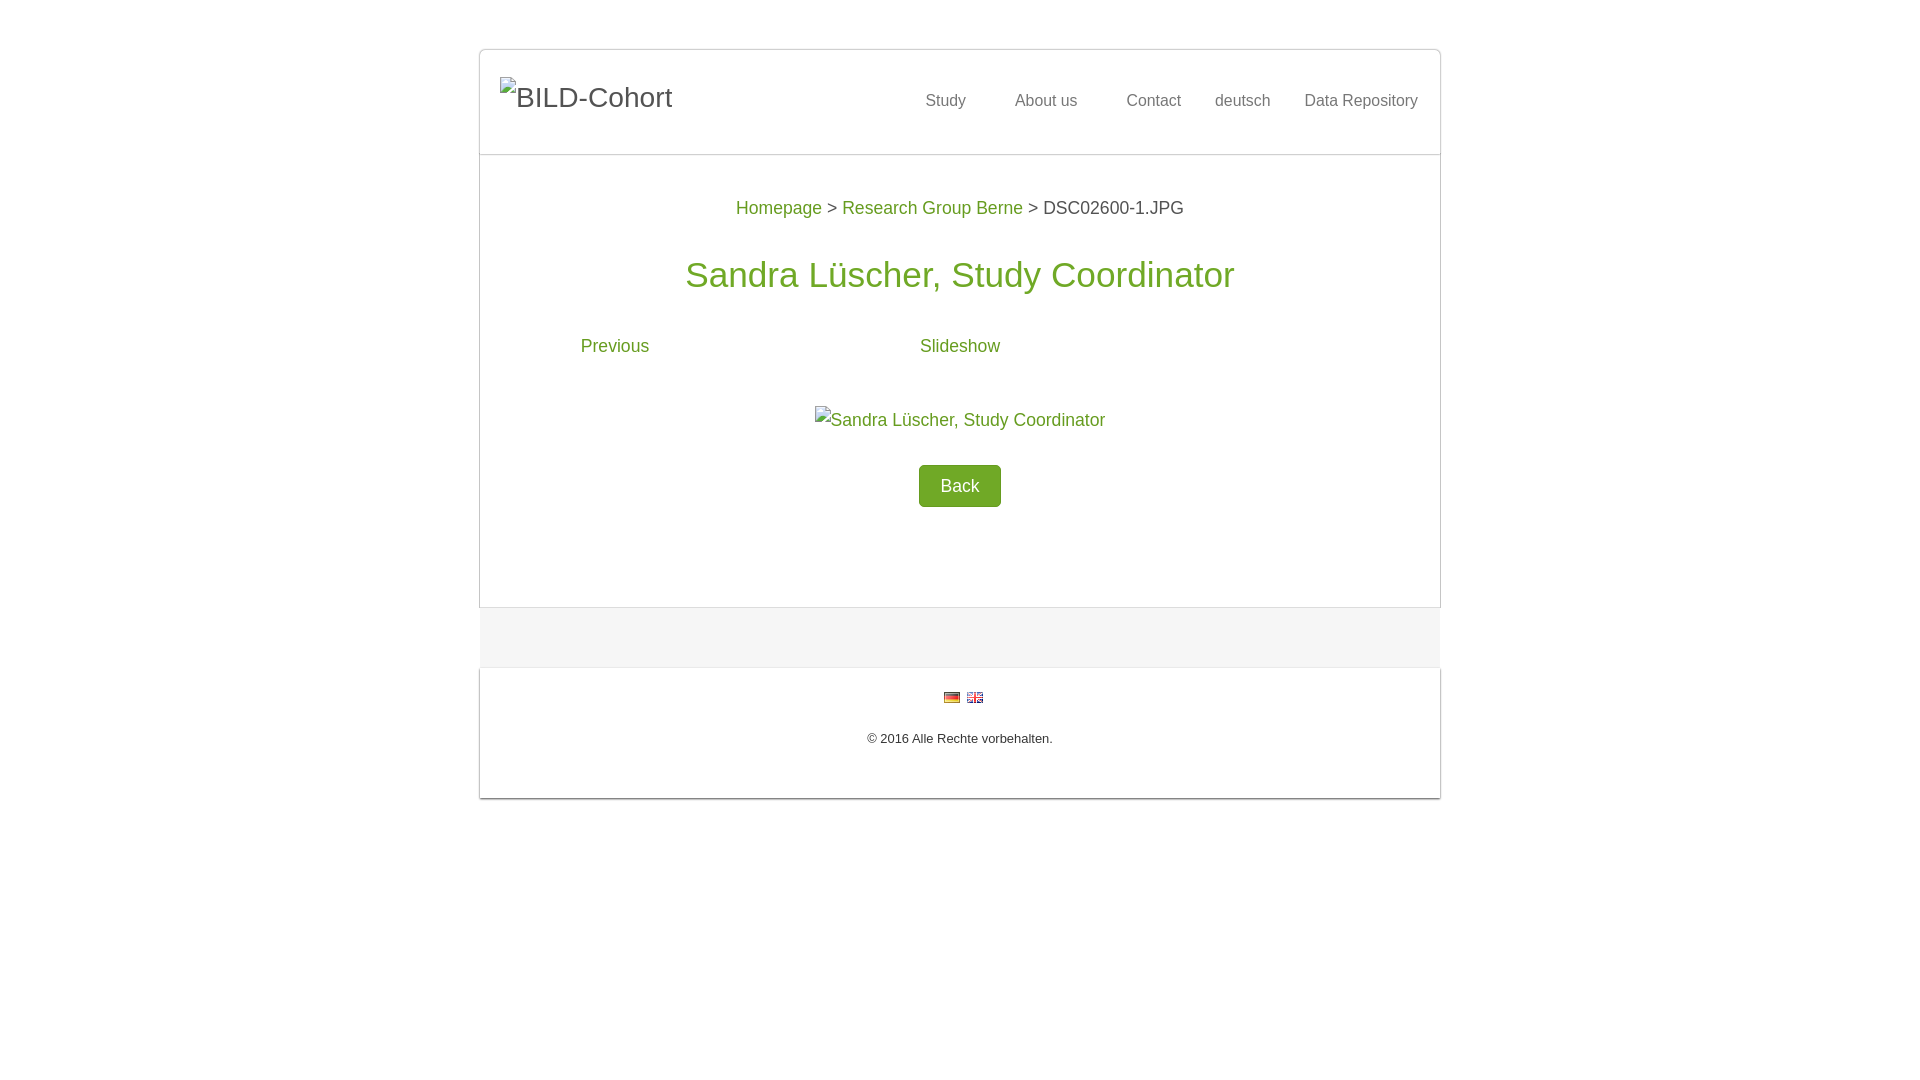 This screenshot has width=1920, height=1080. Describe the element at coordinates (975, 697) in the screenshot. I see `English` at that location.